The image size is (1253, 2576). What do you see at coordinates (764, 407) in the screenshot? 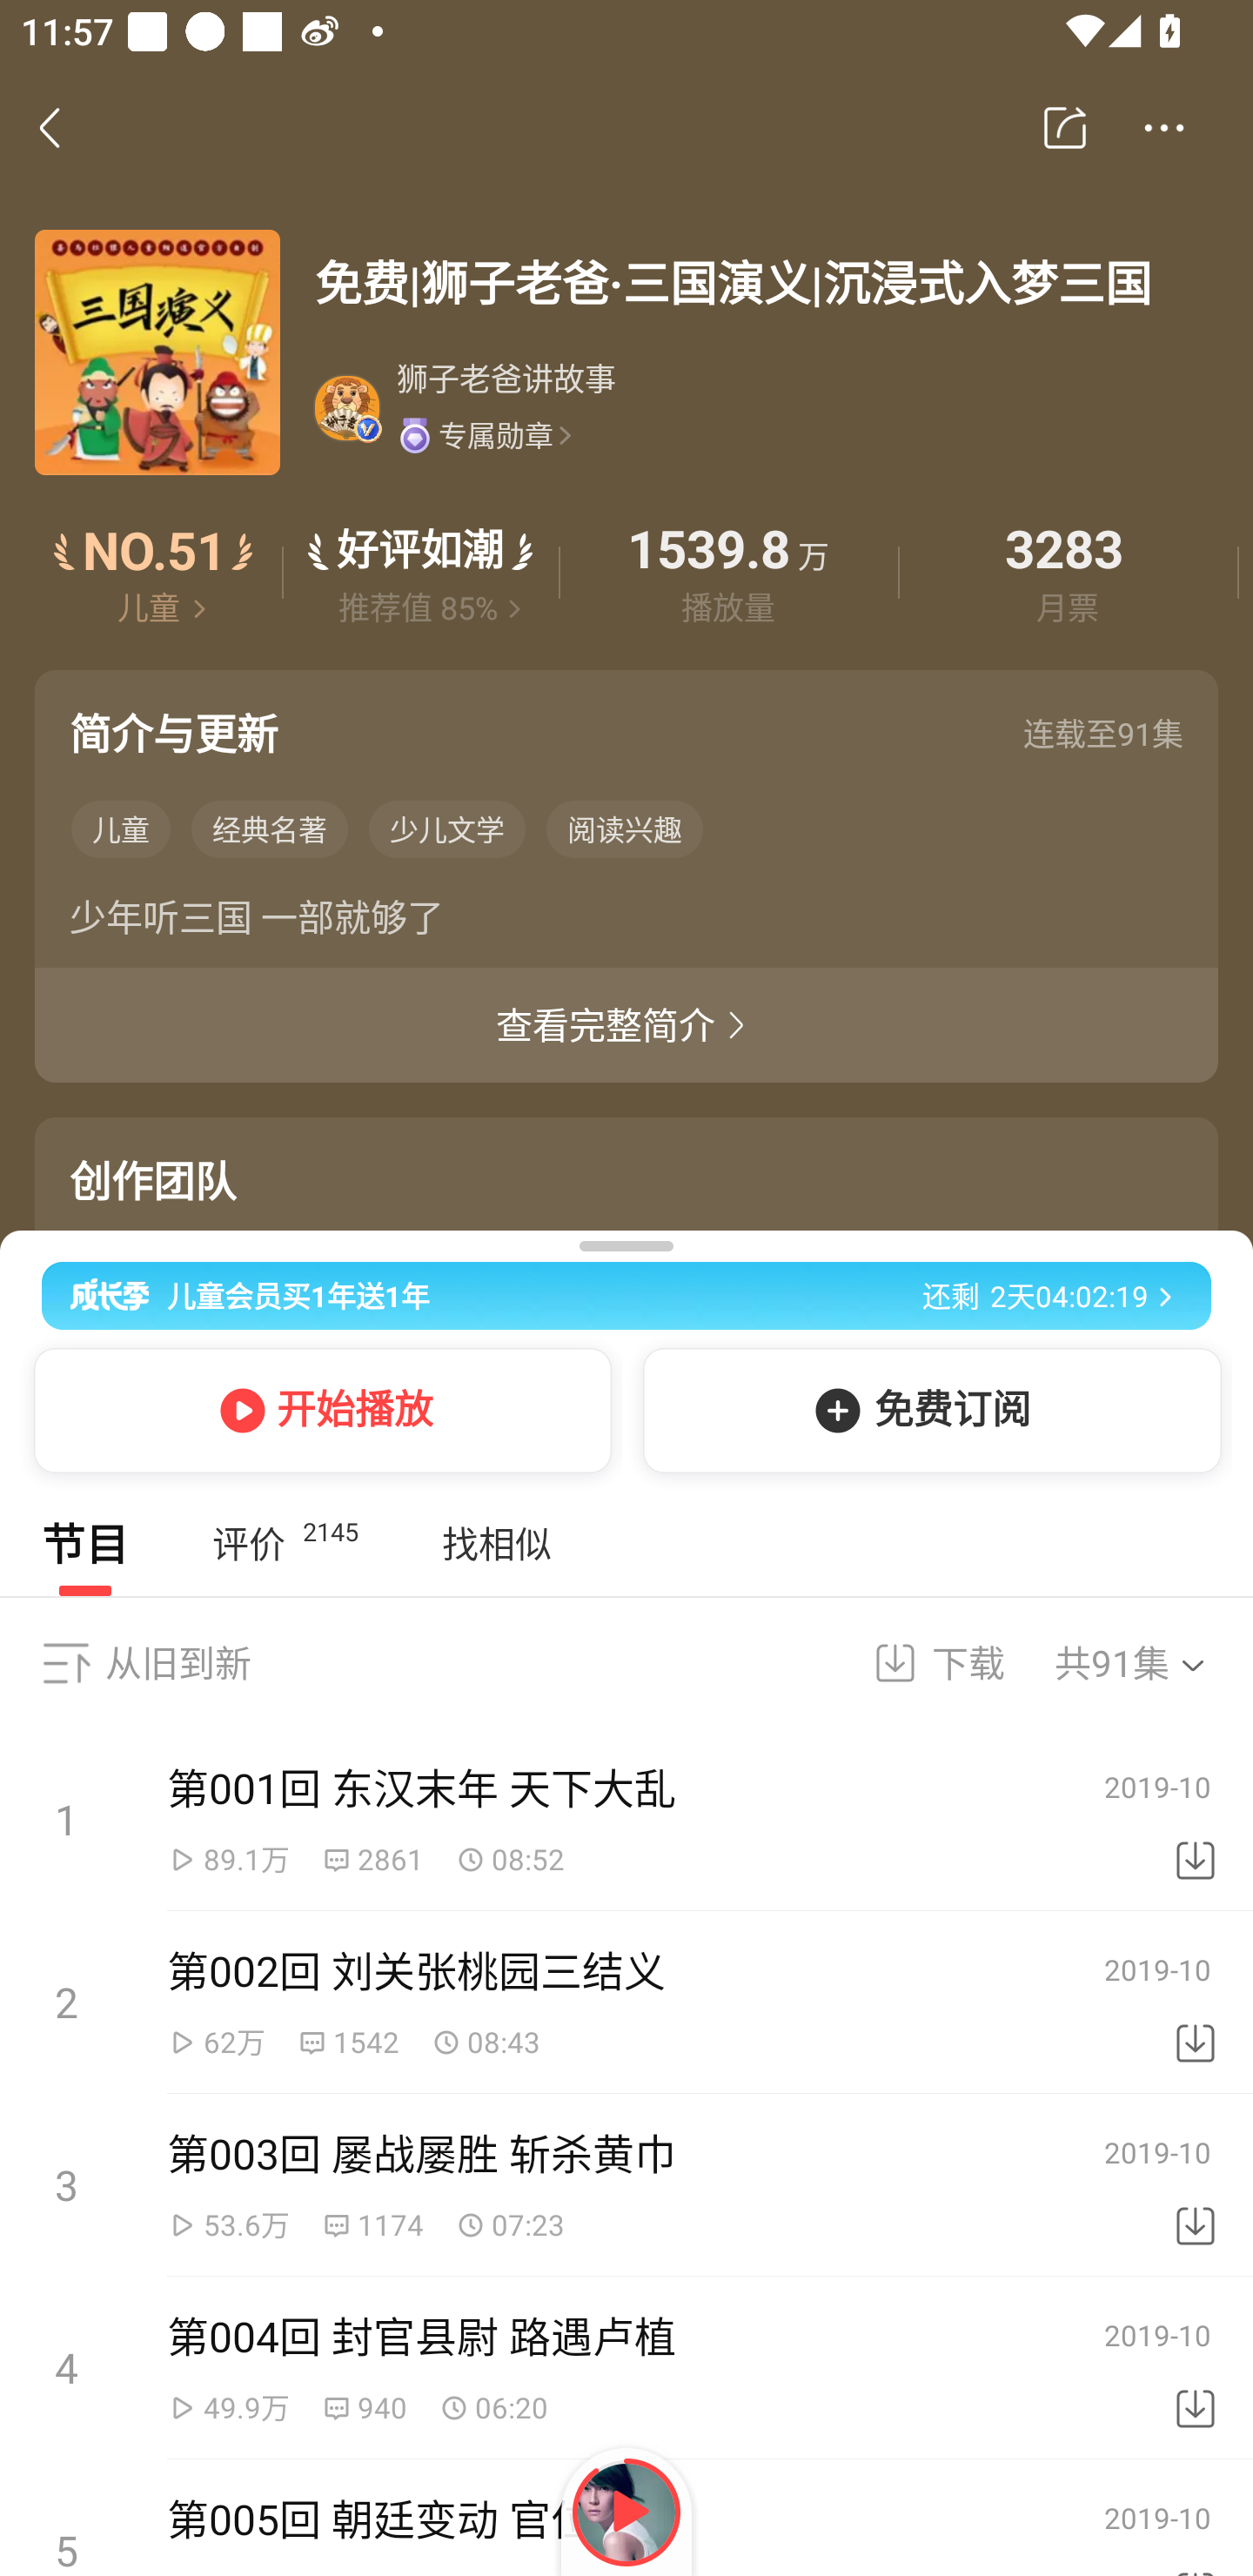
I see `狮子老爸讲故事 专属勋章` at bounding box center [764, 407].